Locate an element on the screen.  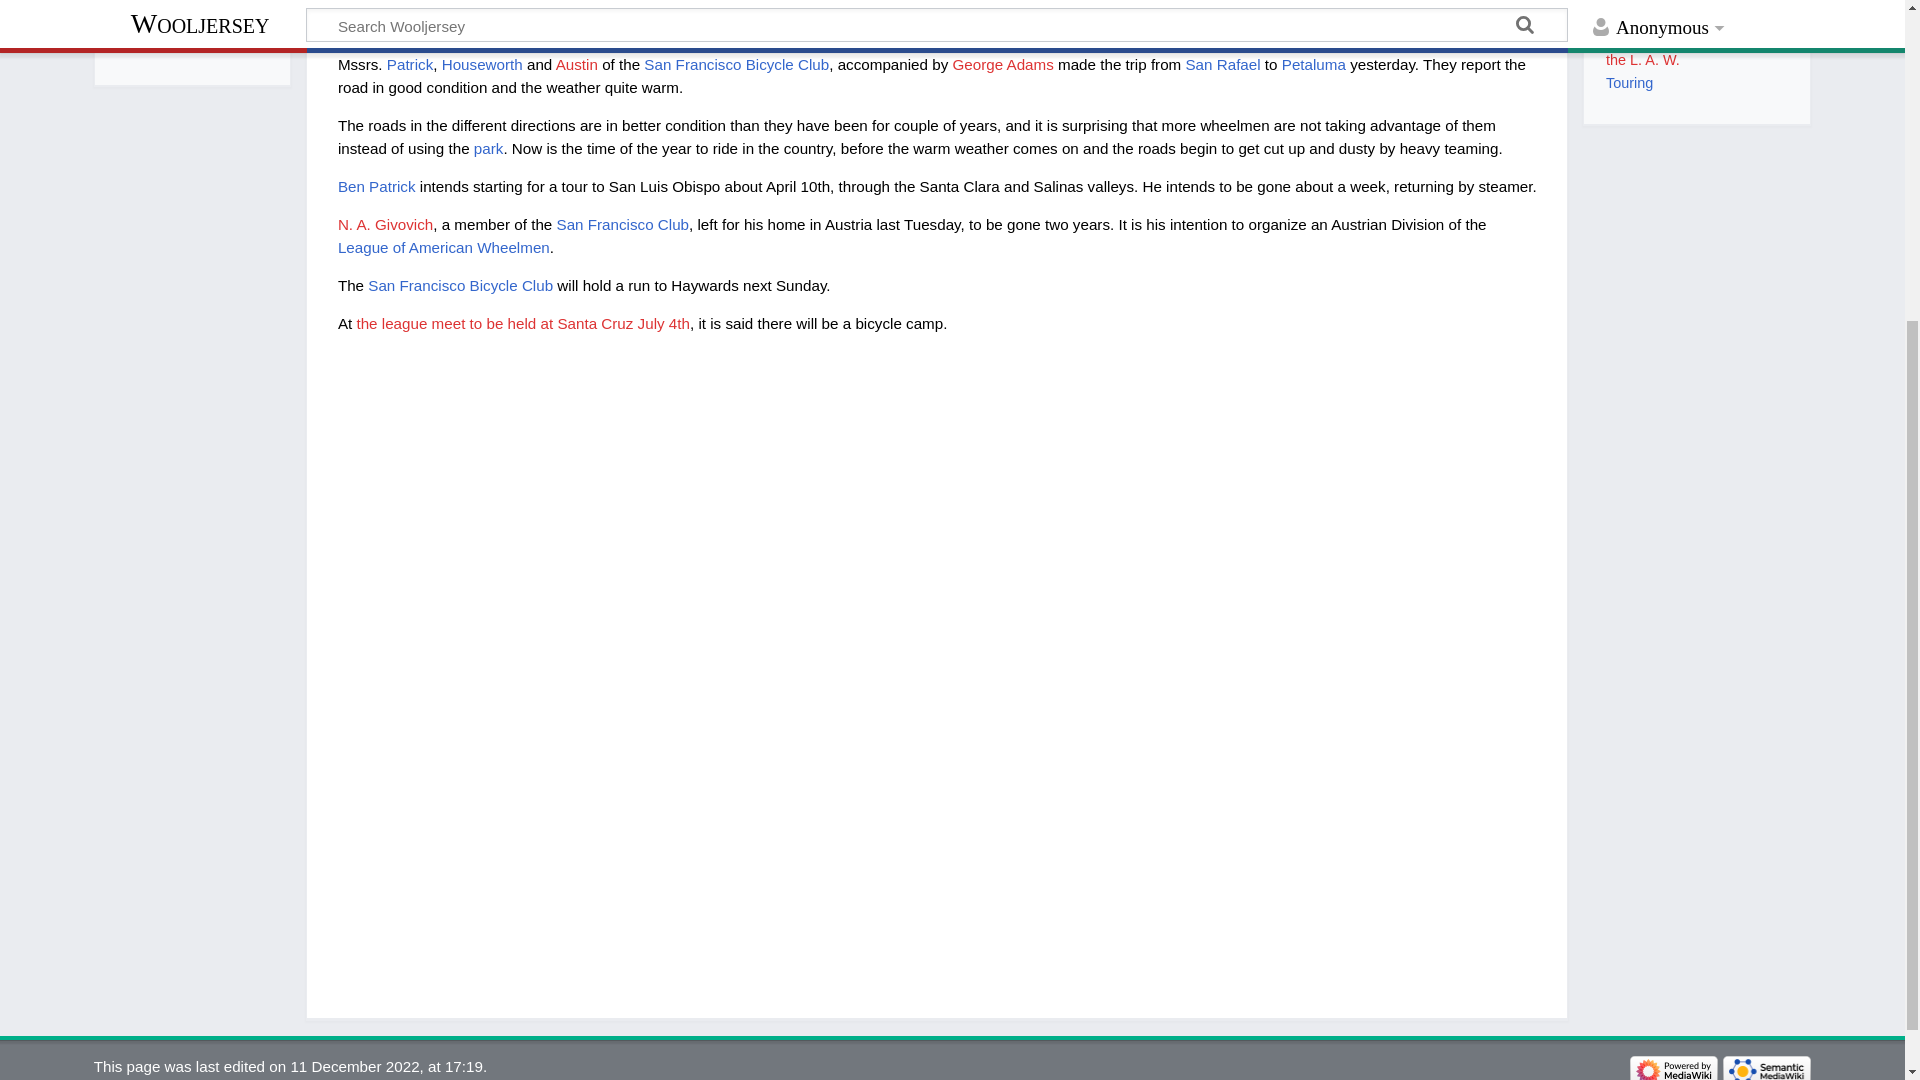
the league meet to be held at Santa Cruz July 4th is located at coordinates (522, 323).